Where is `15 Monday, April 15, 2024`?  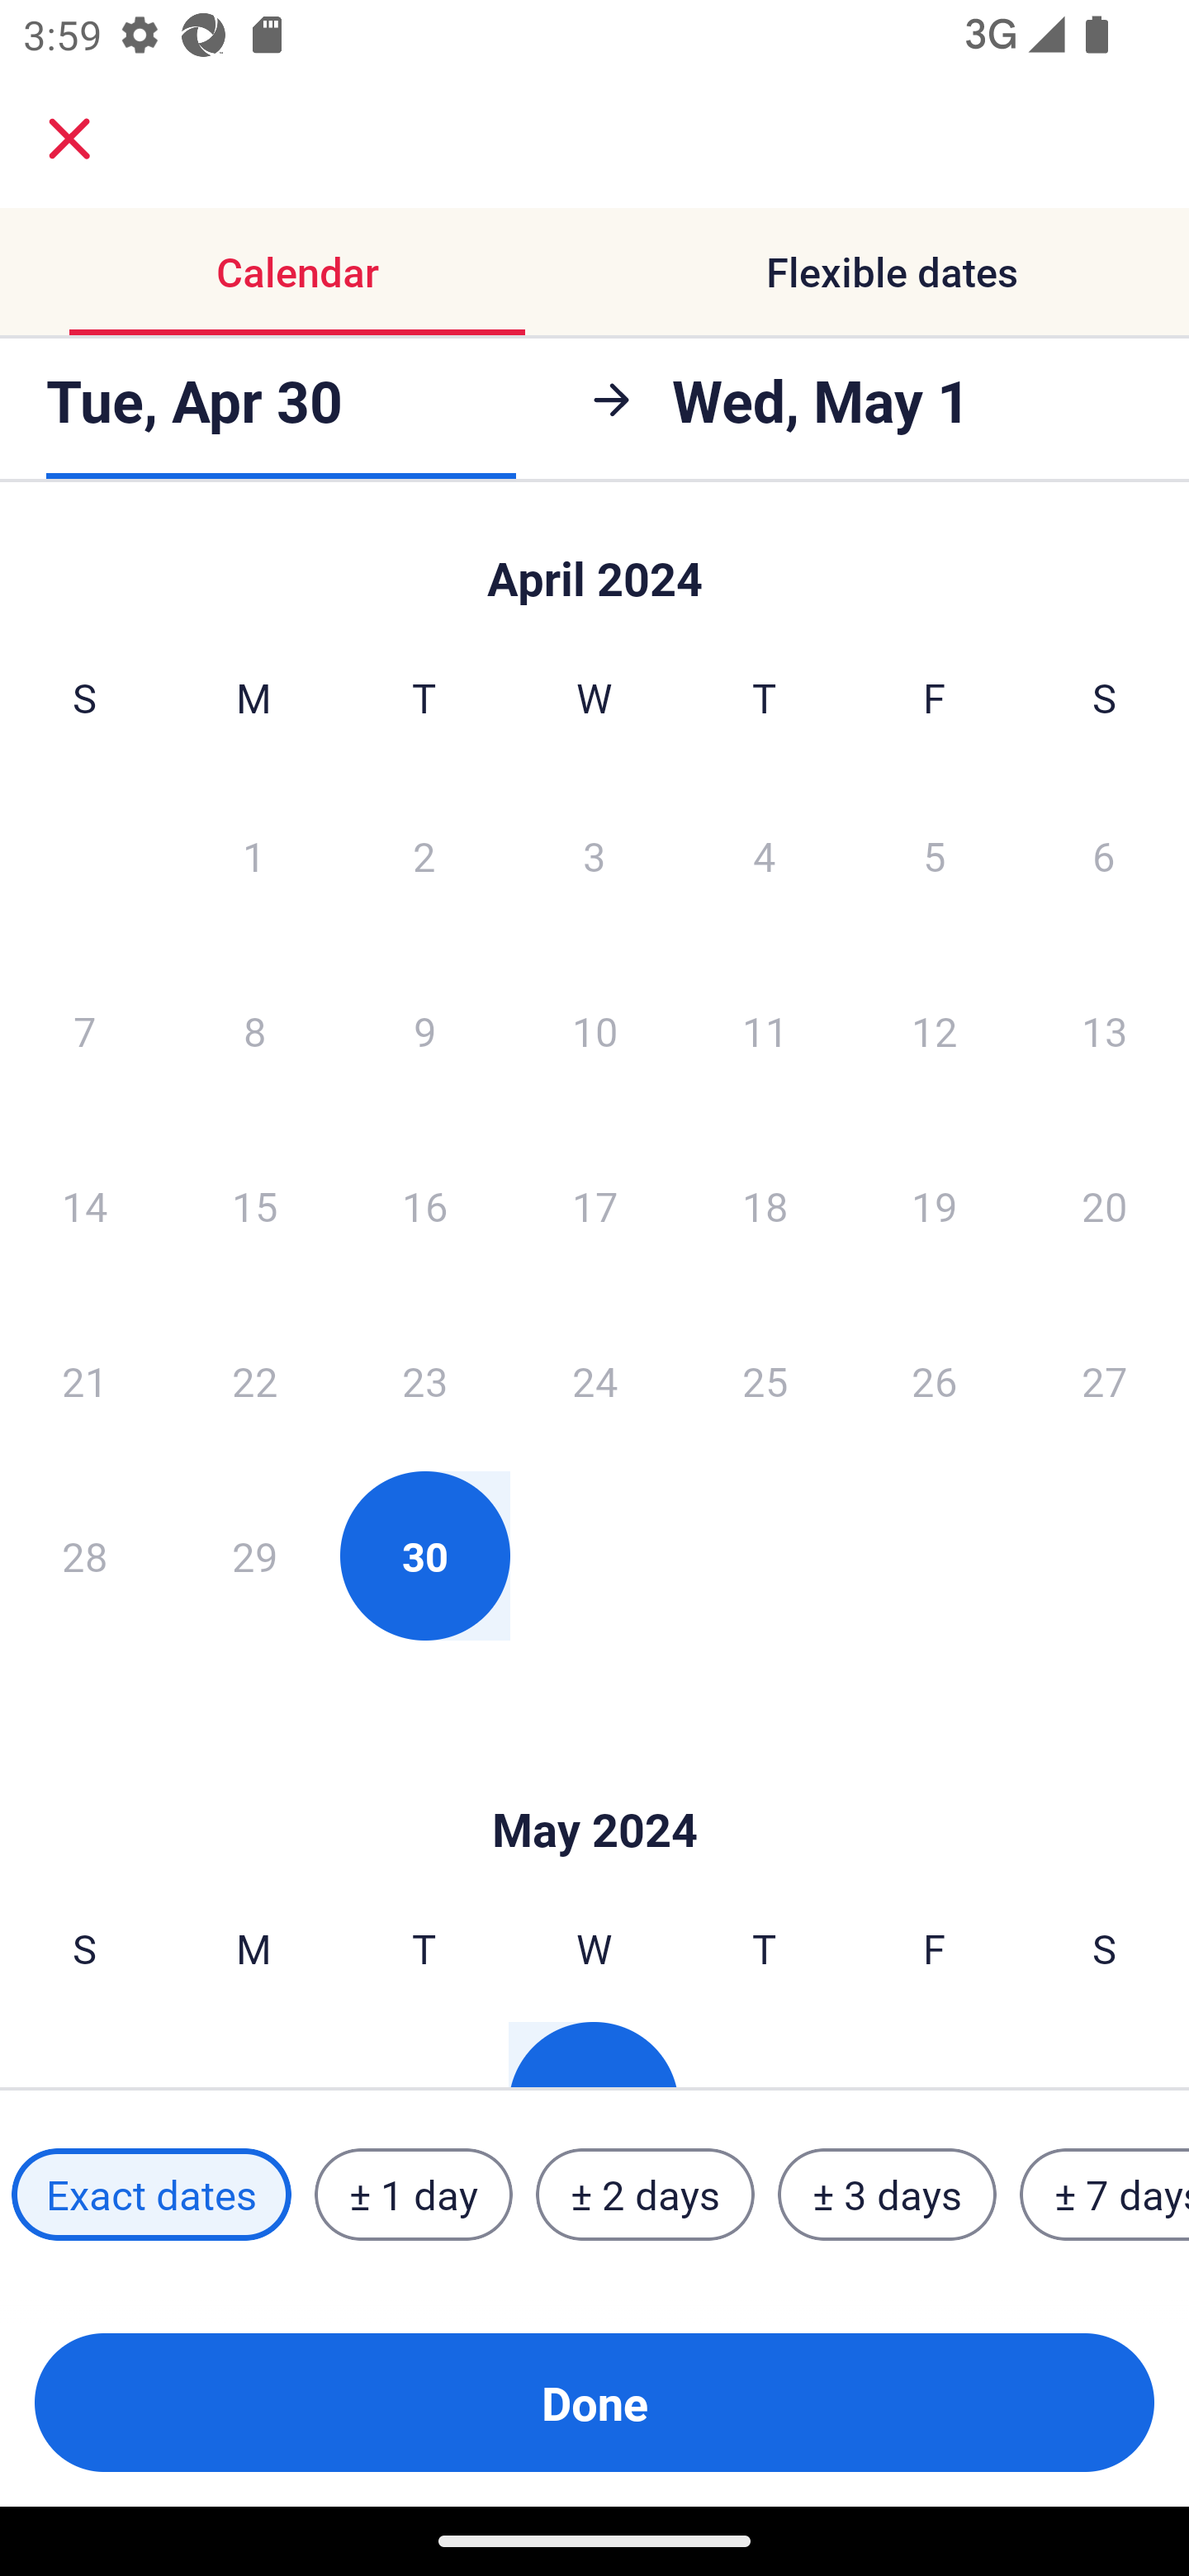 15 Monday, April 15, 2024 is located at coordinates (254, 1205).